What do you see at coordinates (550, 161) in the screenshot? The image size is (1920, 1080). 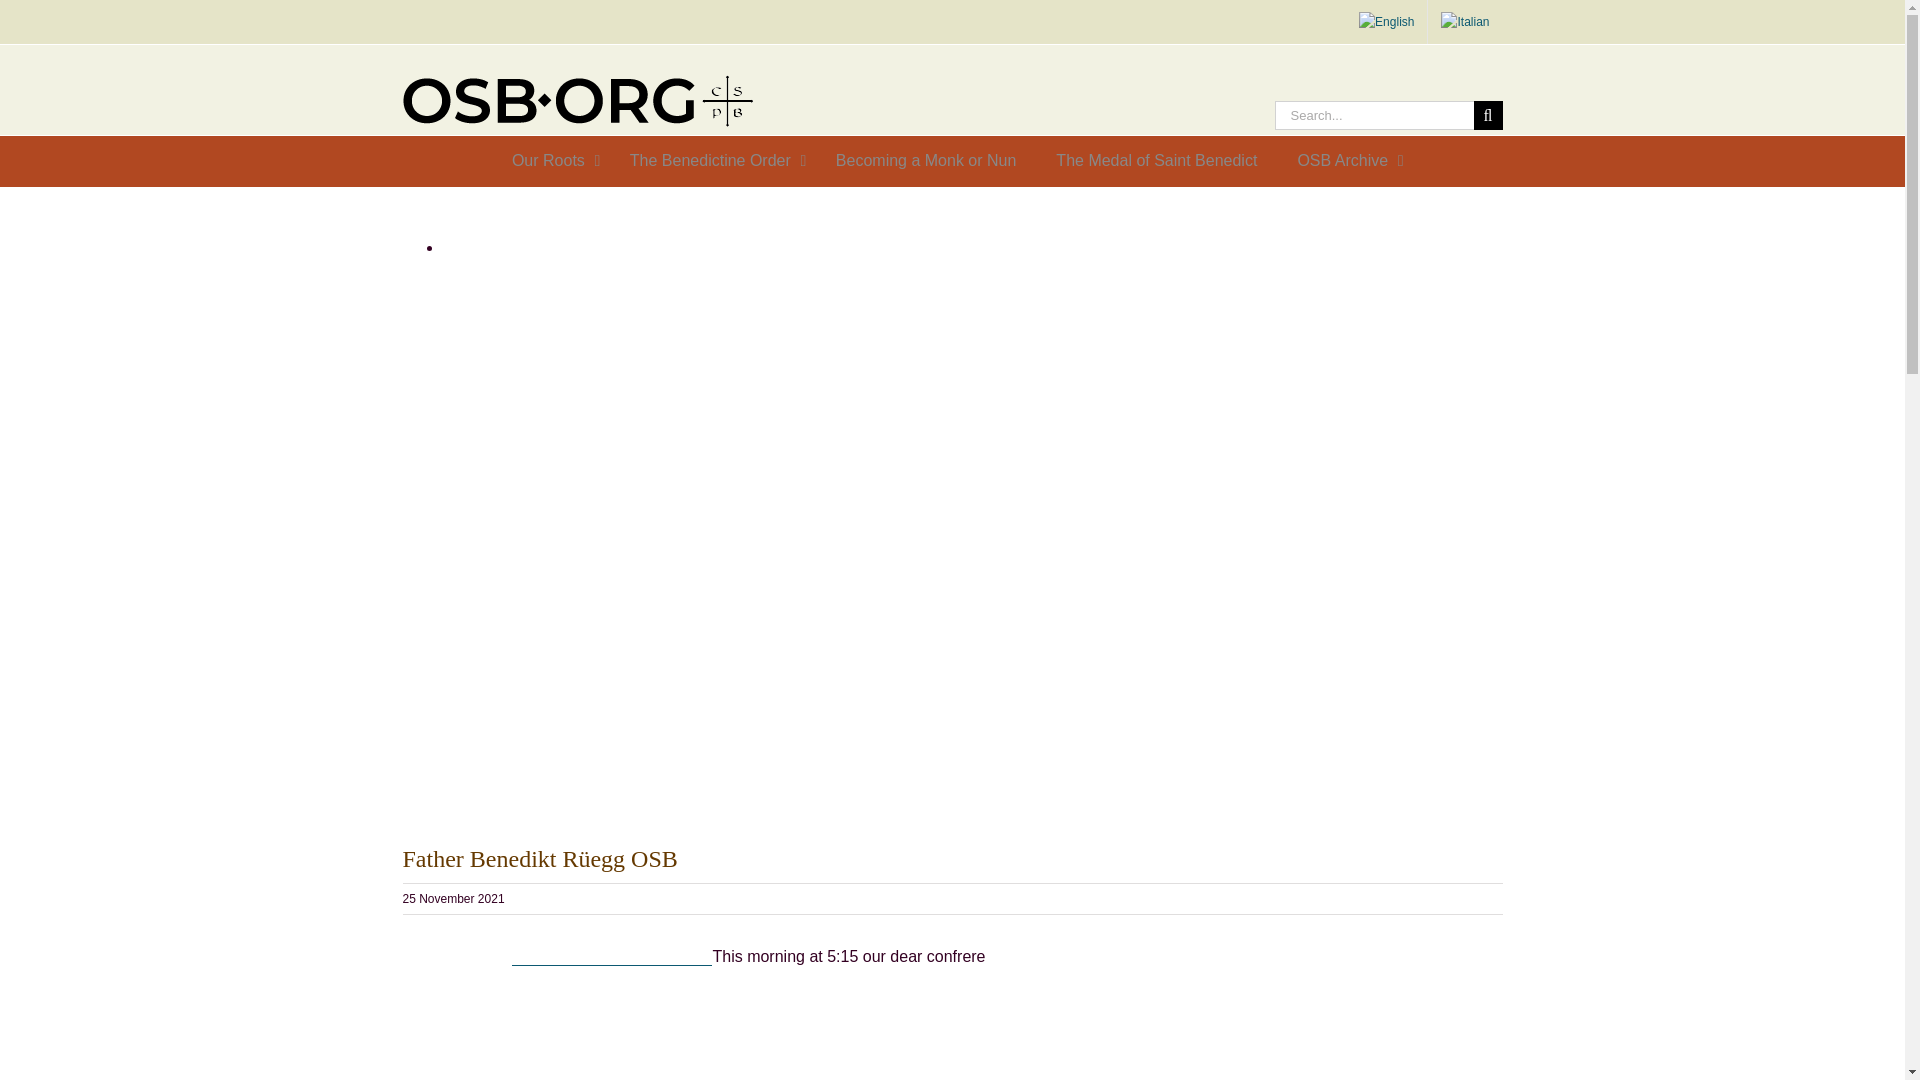 I see `Our Roots` at bounding box center [550, 161].